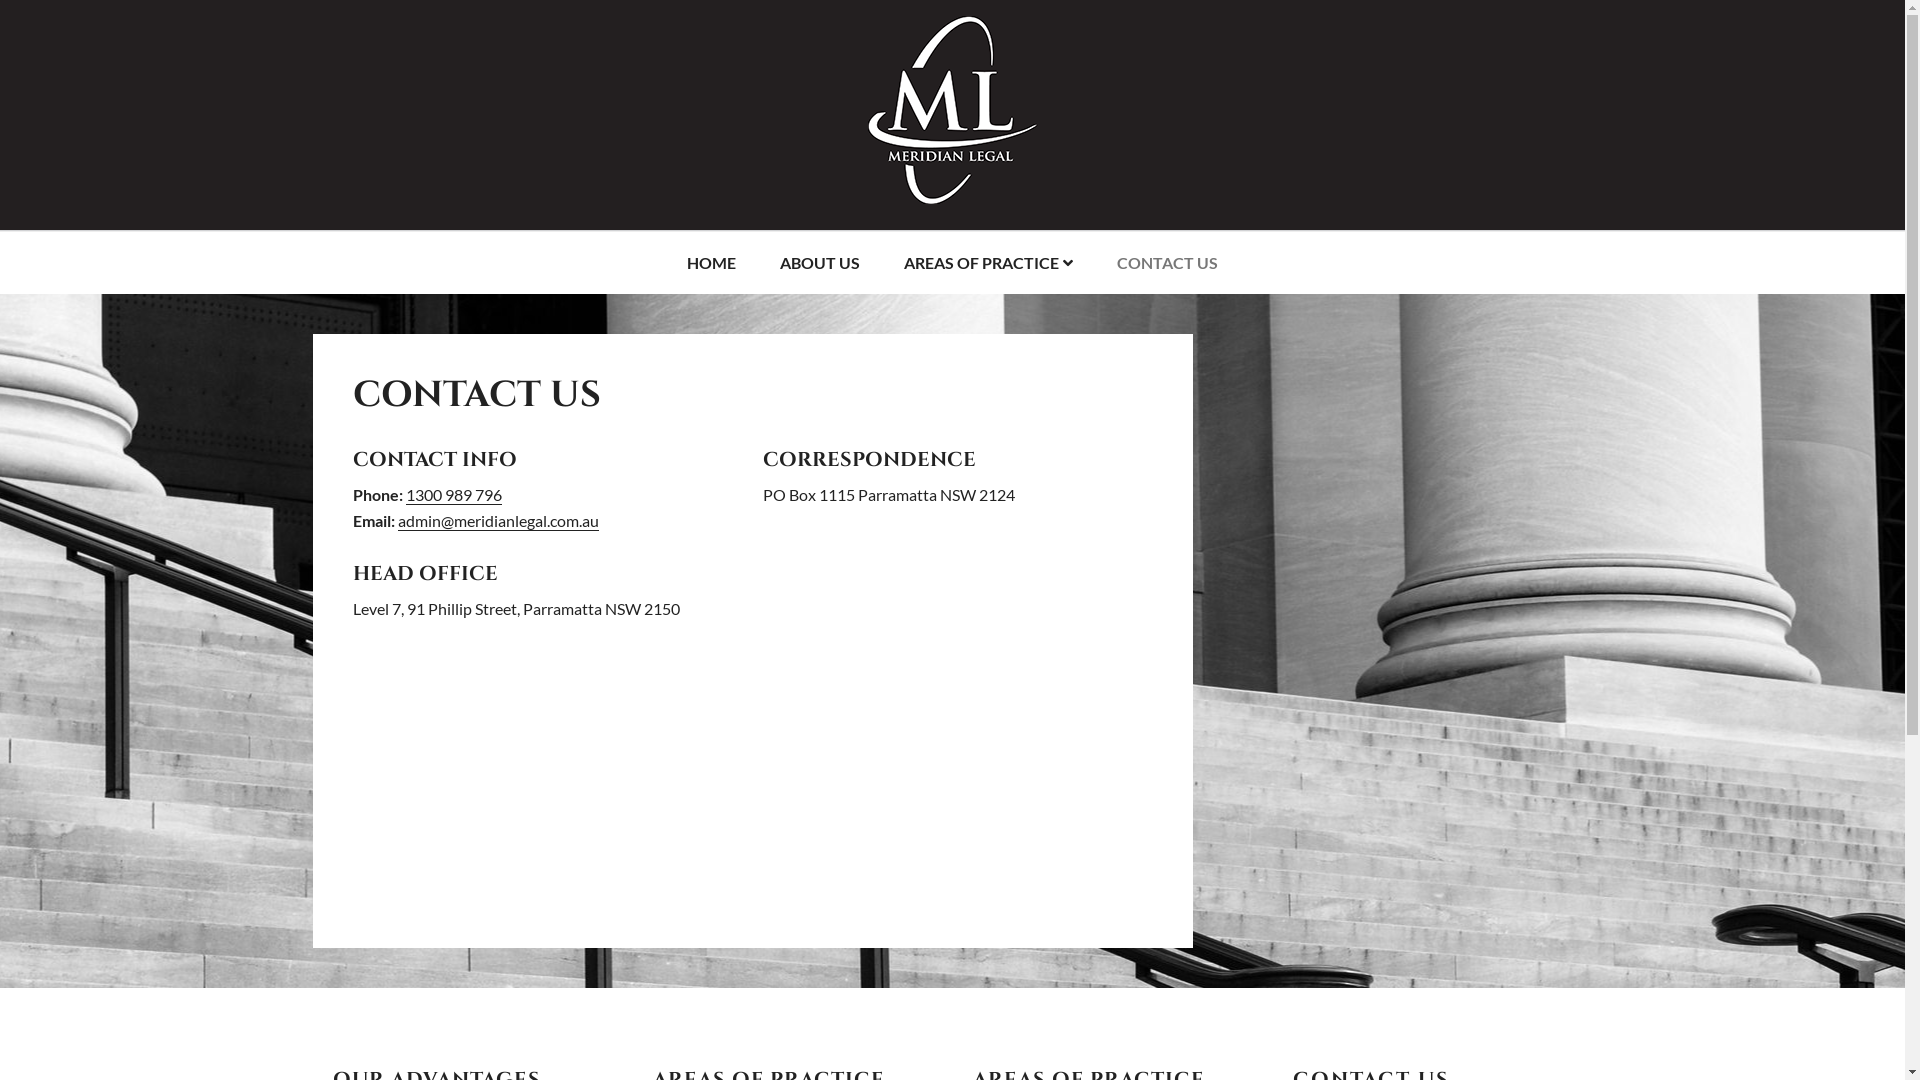 The width and height of the screenshot is (1920, 1080). I want to click on 1300 989 796, so click(454, 495).